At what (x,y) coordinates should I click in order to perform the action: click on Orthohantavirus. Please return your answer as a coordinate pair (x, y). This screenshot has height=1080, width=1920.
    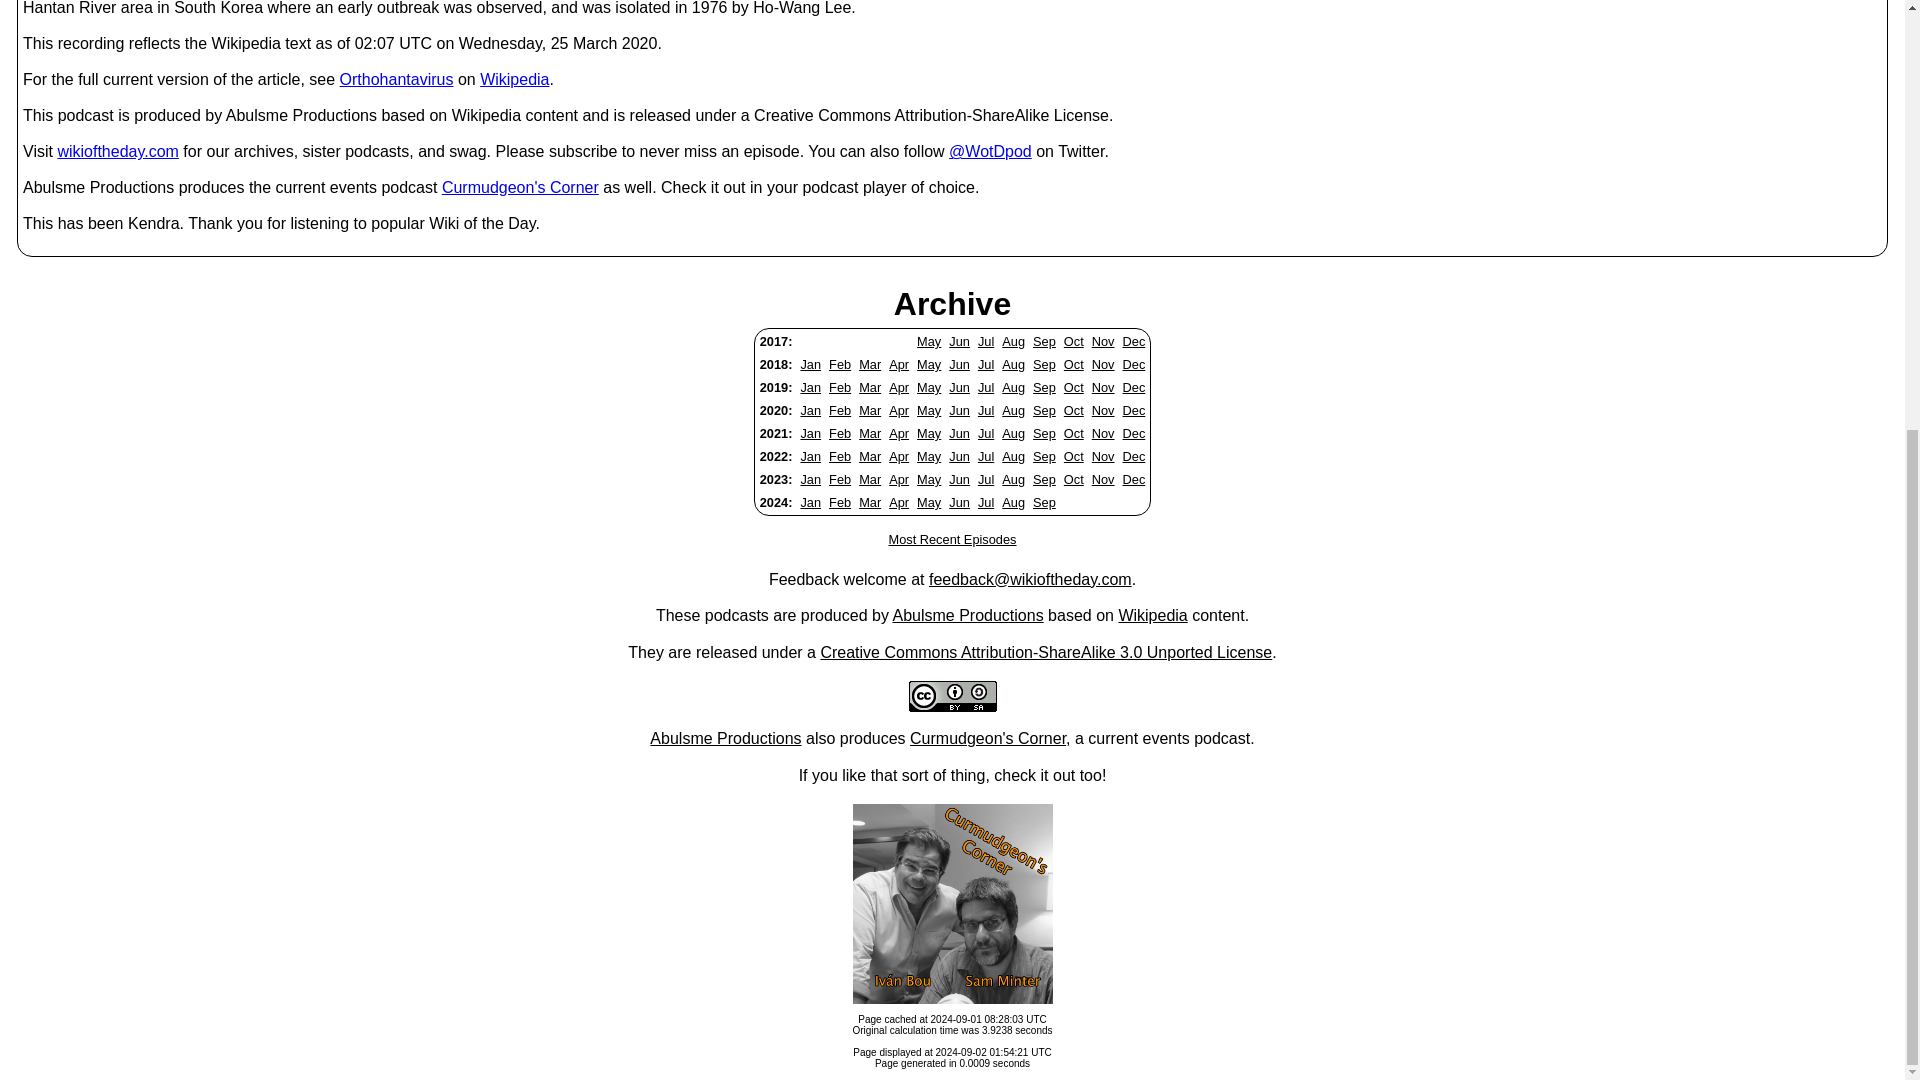
    Looking at the image, I should click on (396, 79).